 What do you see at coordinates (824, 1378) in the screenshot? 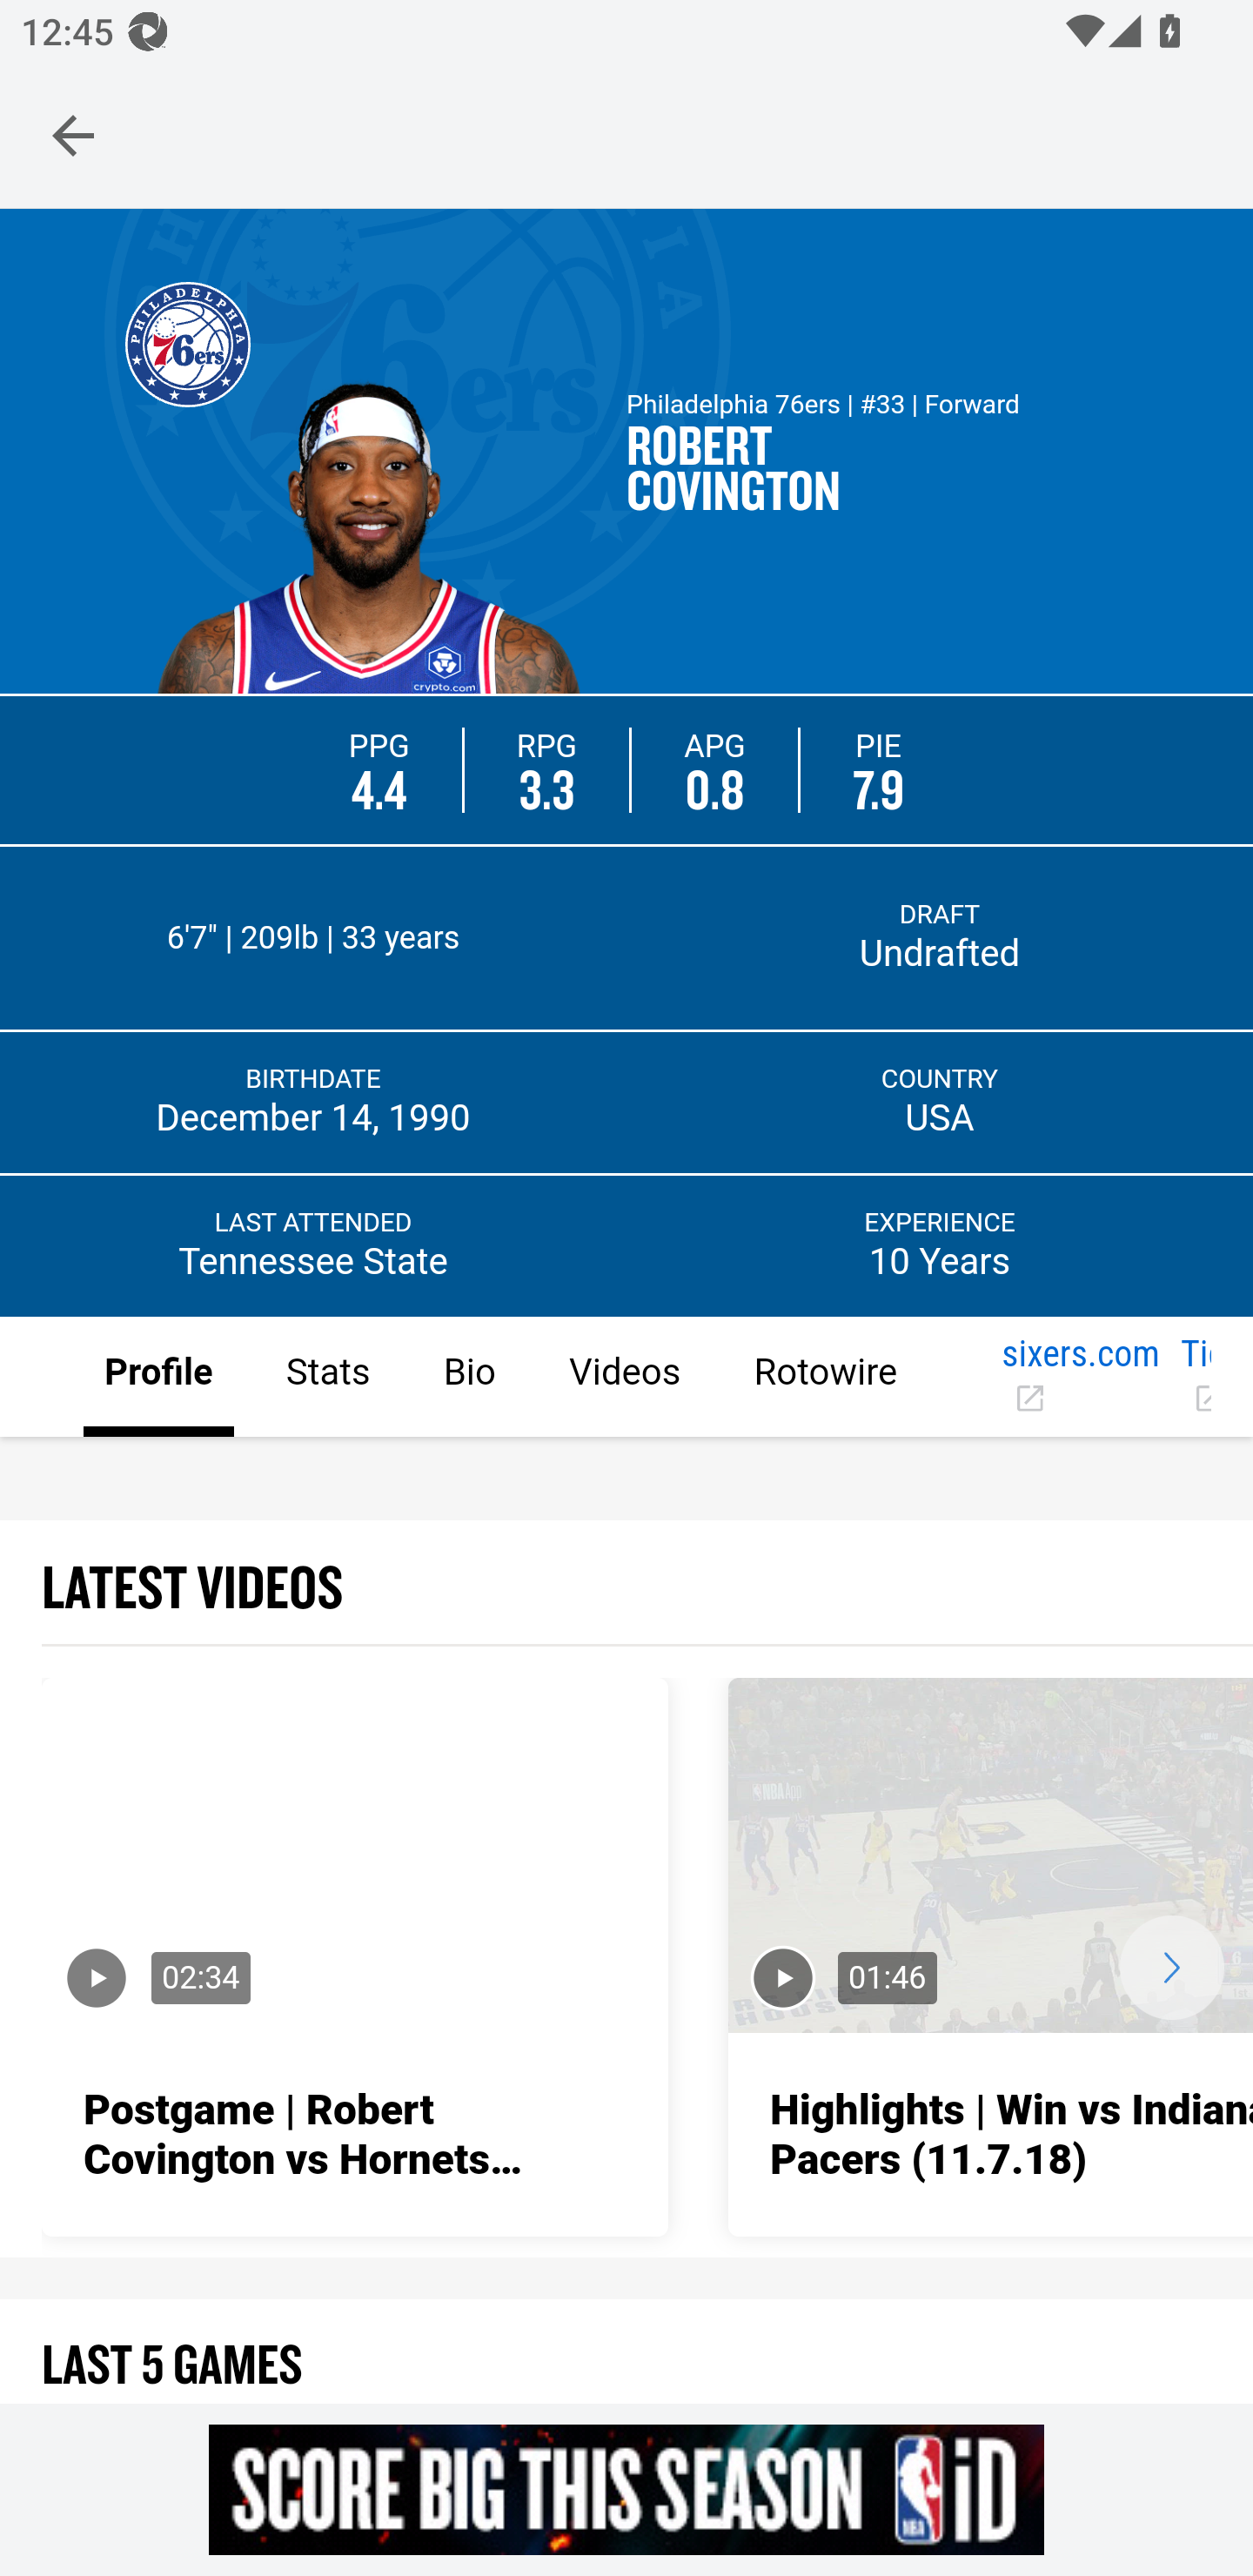
I see `Rotowire` at bounding box center [824, 1378].